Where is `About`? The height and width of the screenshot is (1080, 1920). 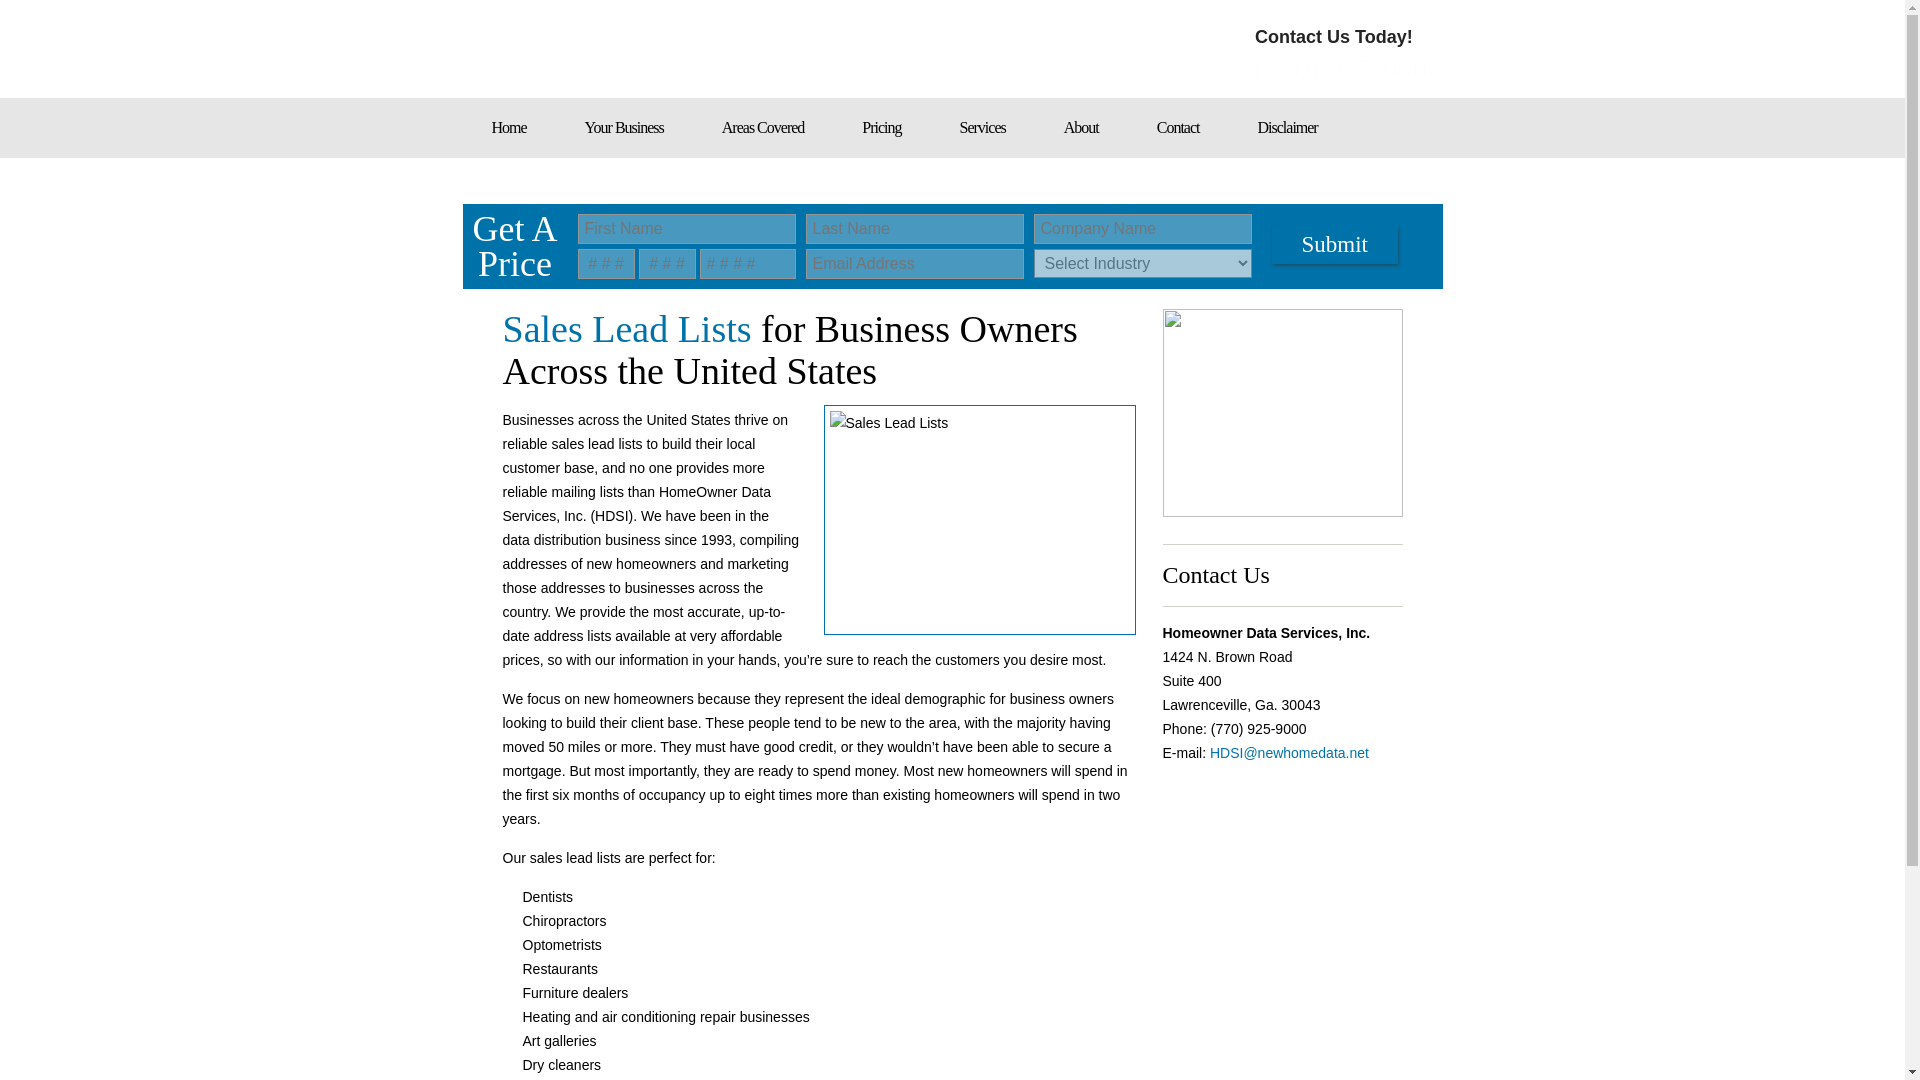 About is located at coordinates (1081, 128).